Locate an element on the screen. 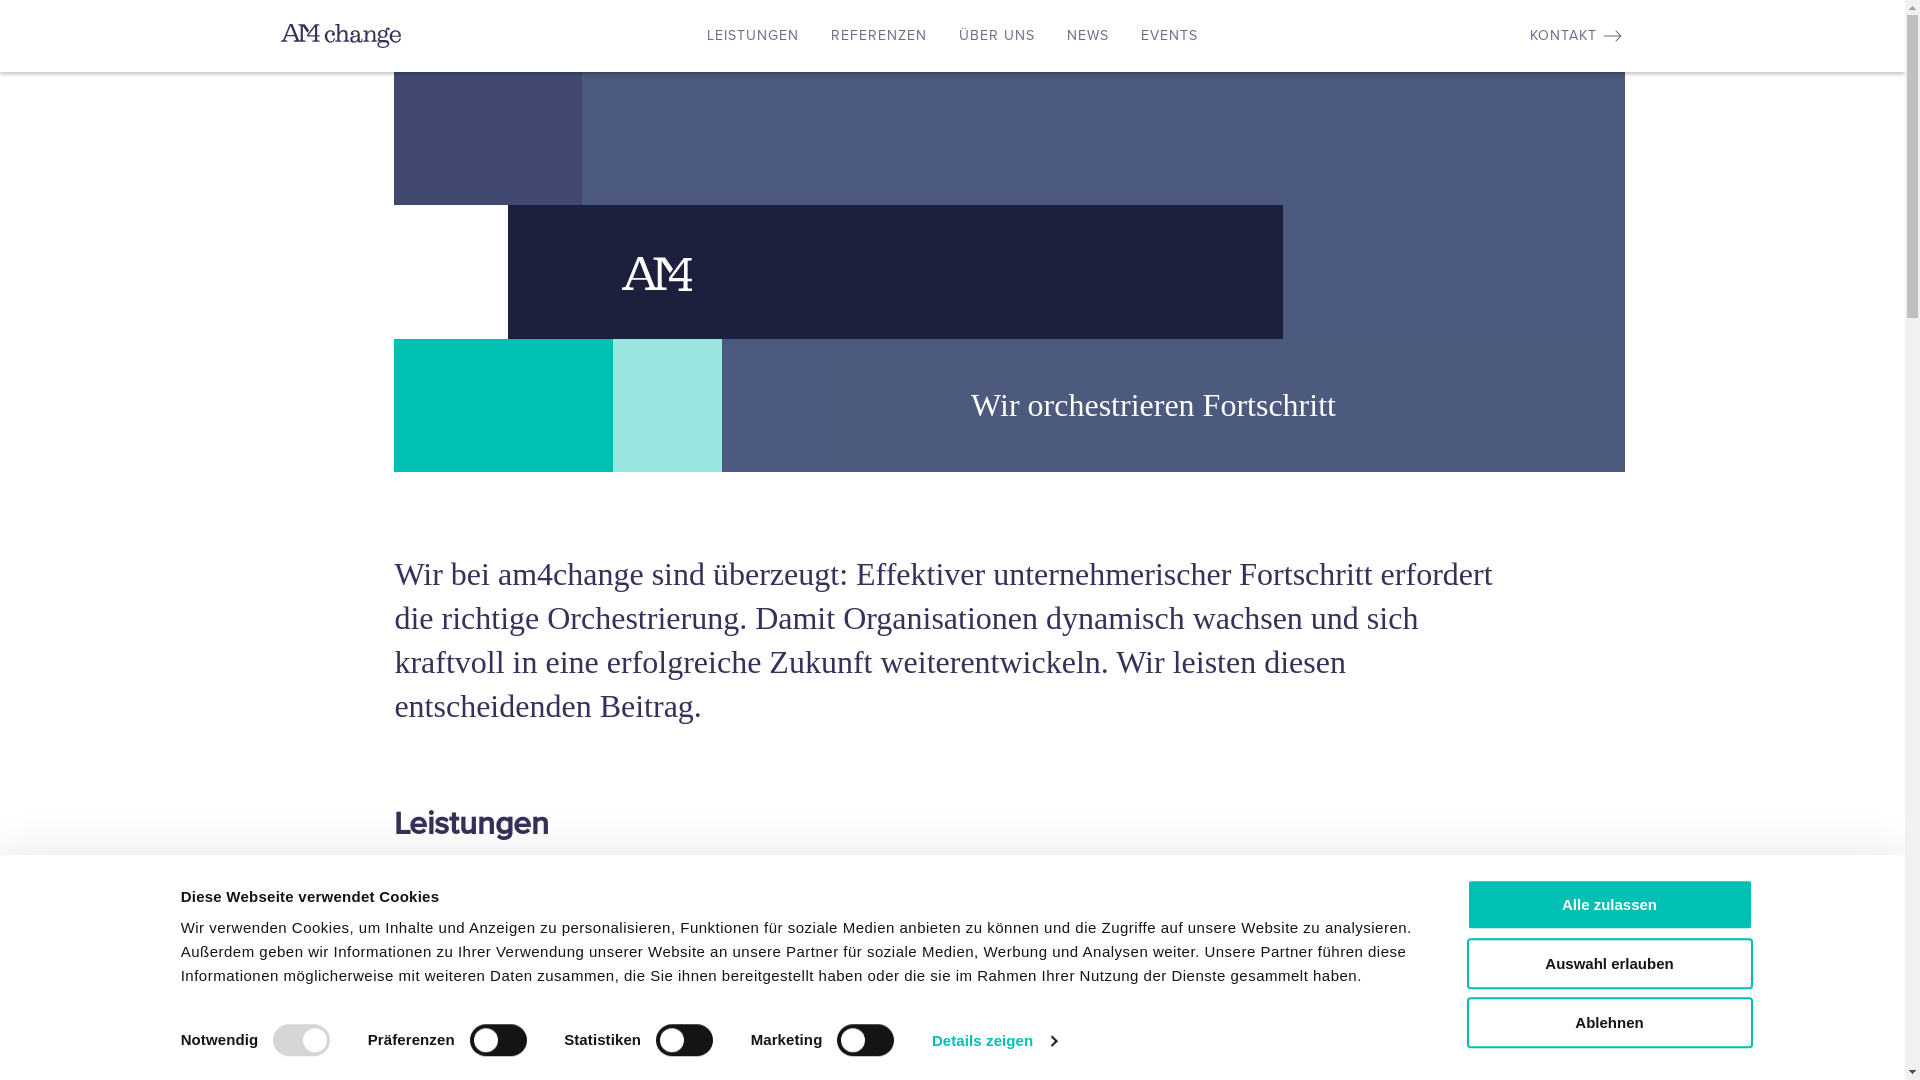  NEWS is located at coordinates (1088, 36).